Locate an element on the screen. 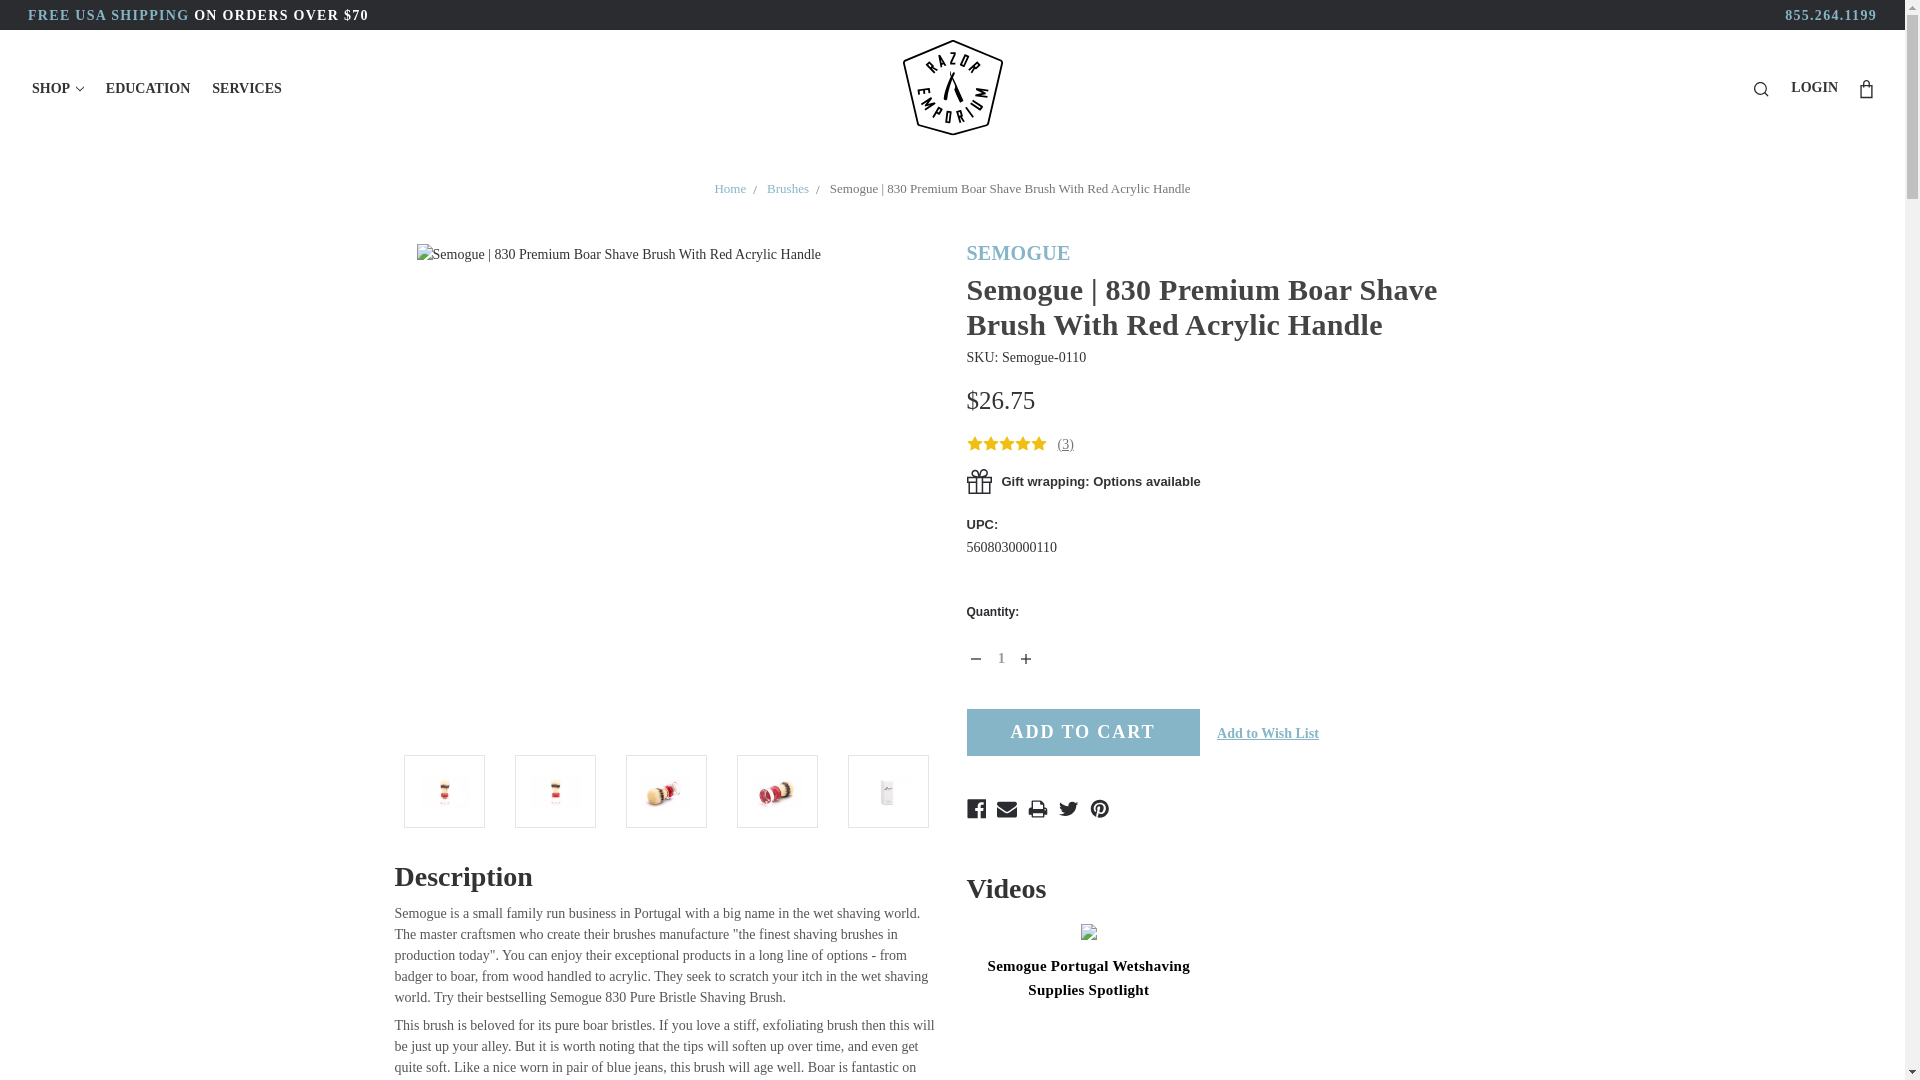 This screenshot has height=1080, width=1920. Razor Emporium is located at coordinates (952, 88).